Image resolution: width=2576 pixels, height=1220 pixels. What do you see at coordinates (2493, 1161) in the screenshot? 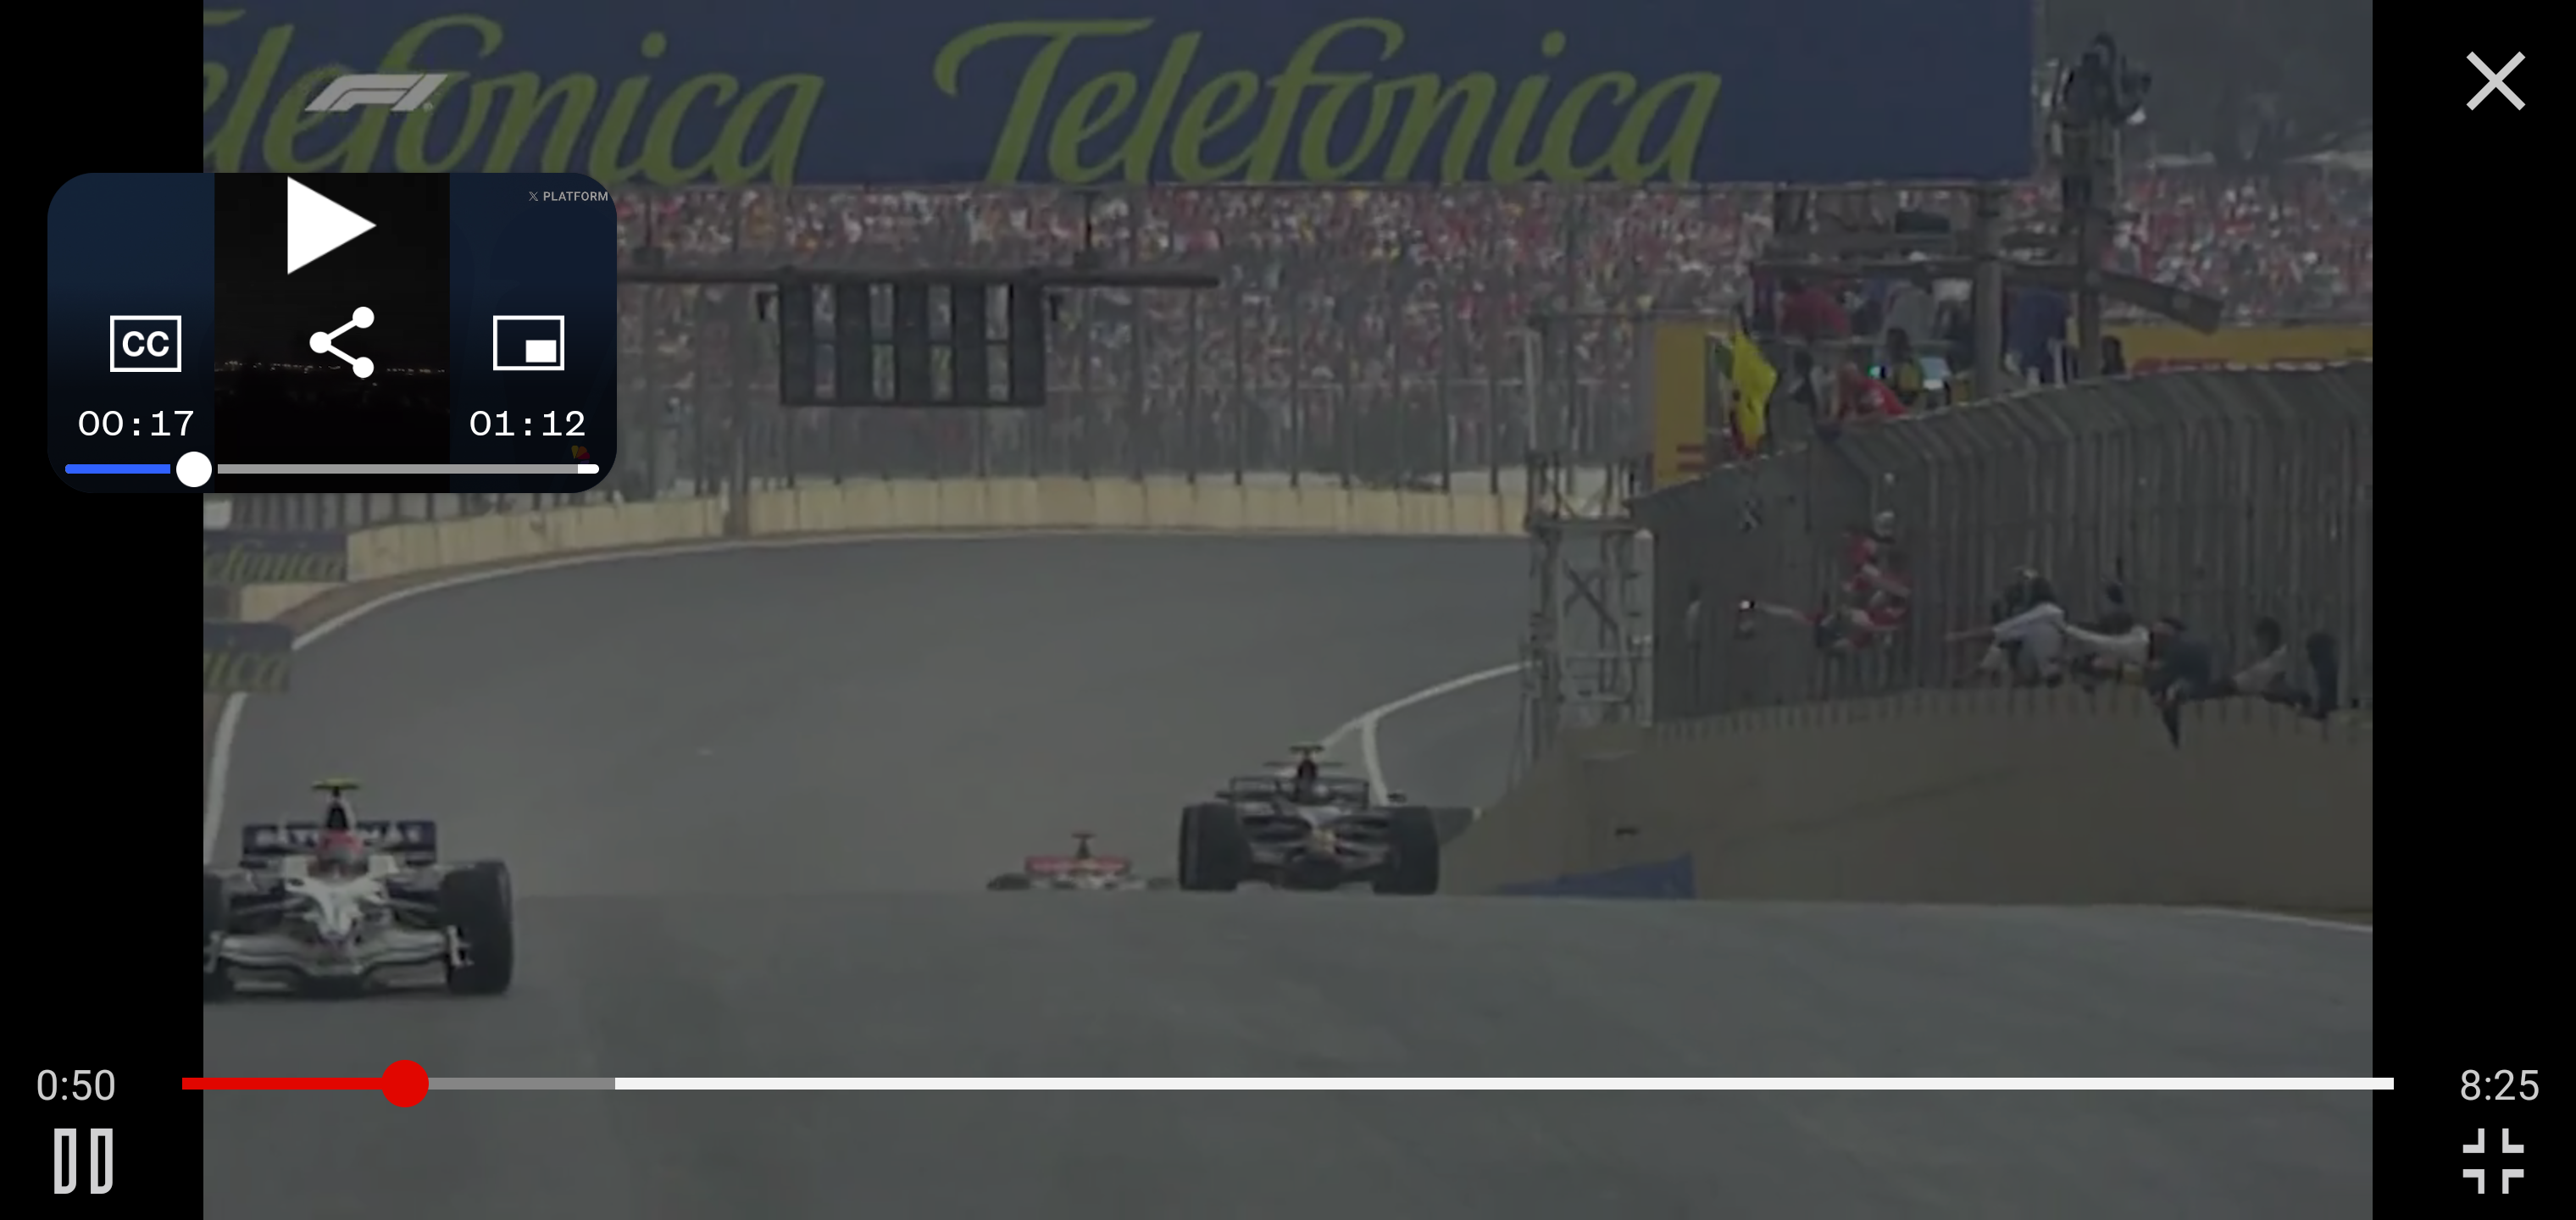
I see `D Exit Fullscreen` at bounding box center [2493, 1161].